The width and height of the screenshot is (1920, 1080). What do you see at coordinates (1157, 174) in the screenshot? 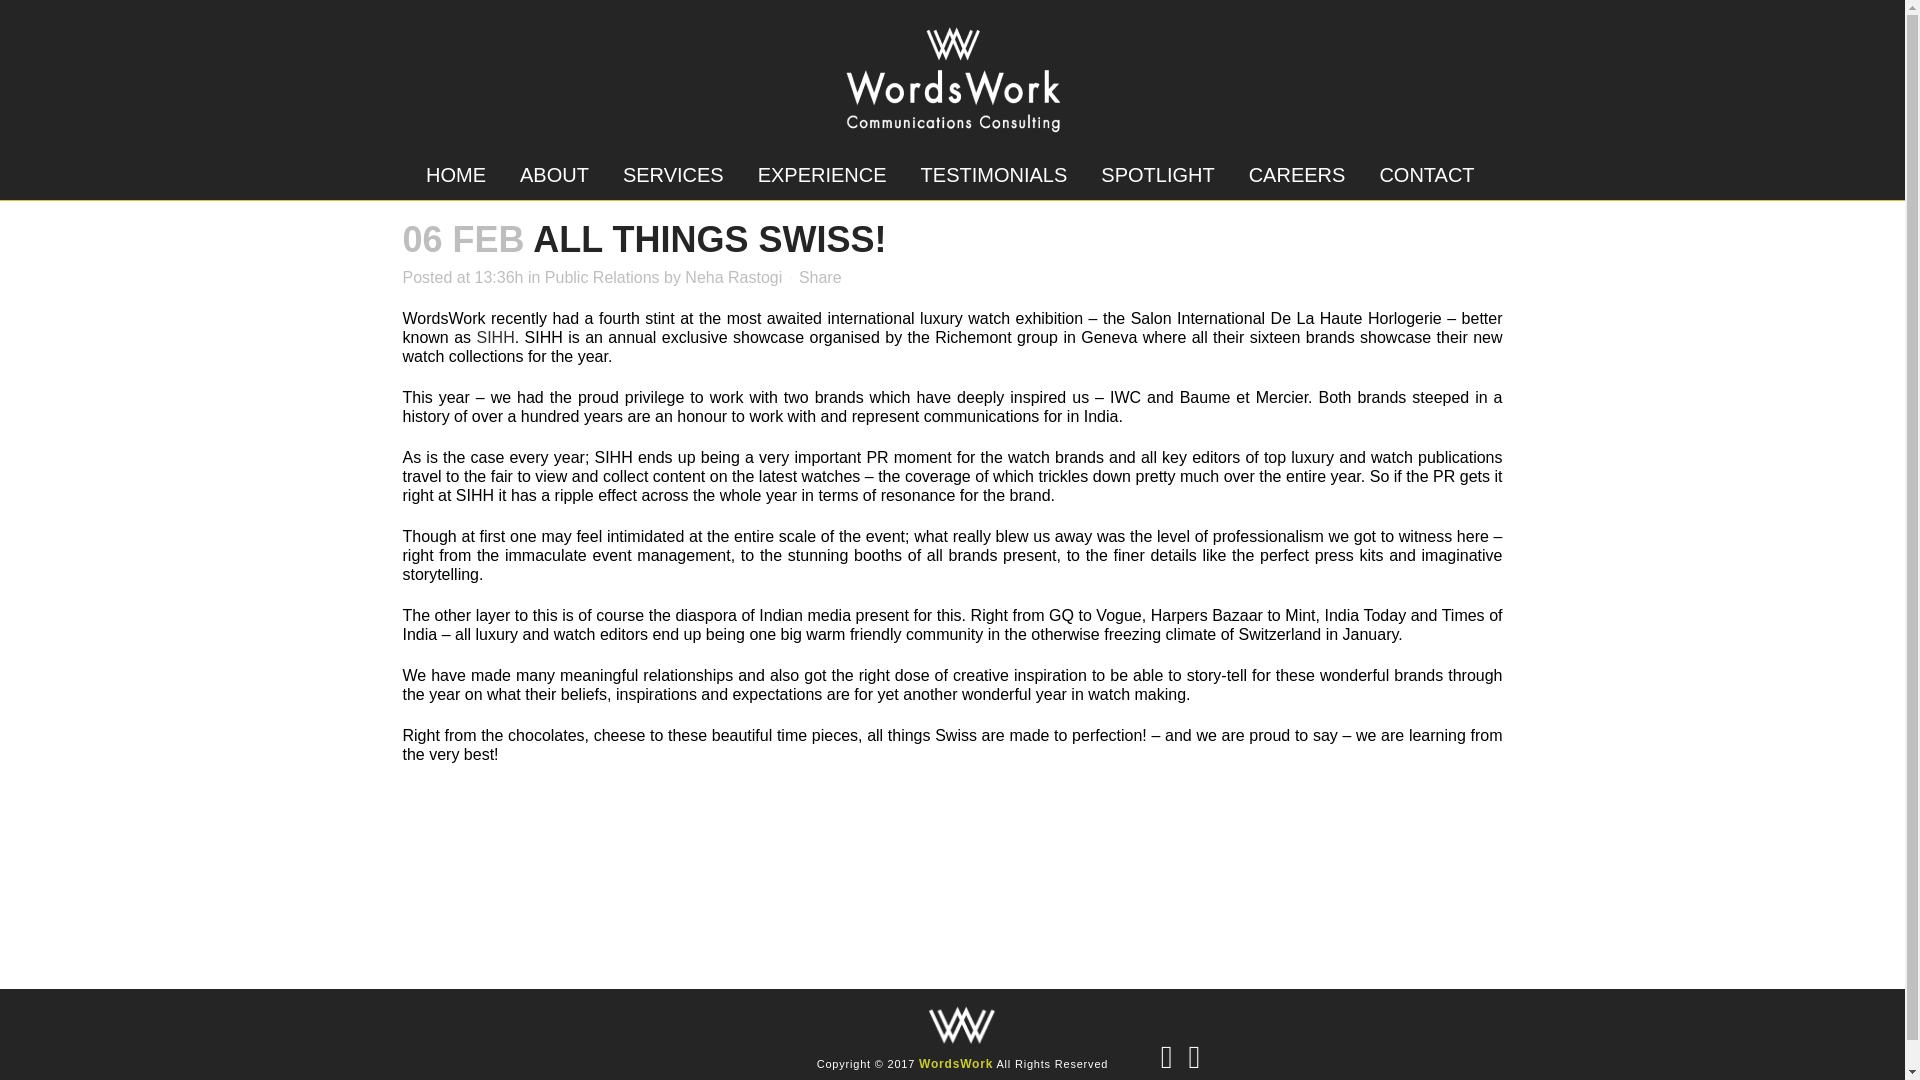
I see `SPOTLIGHT` at bounding box center [1157, 174].